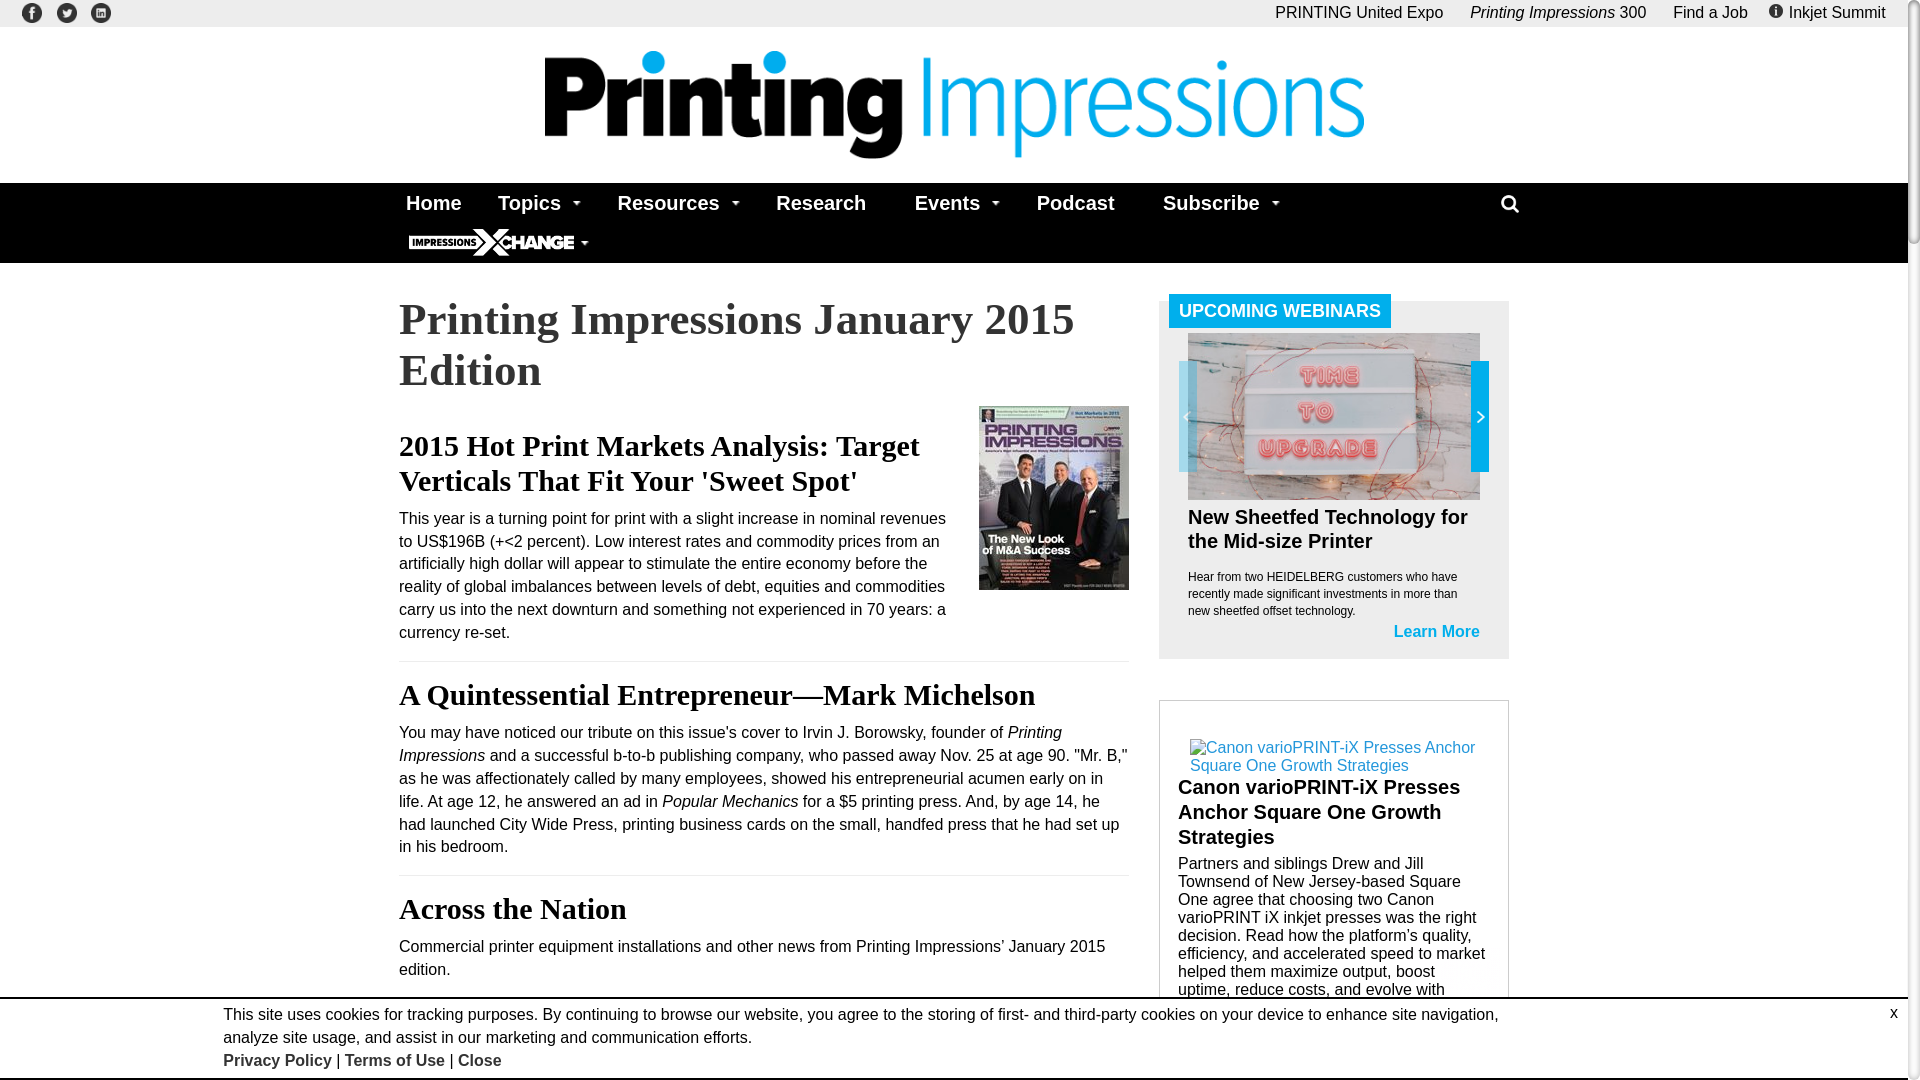  I want to click on Topics, so click(533, 202).